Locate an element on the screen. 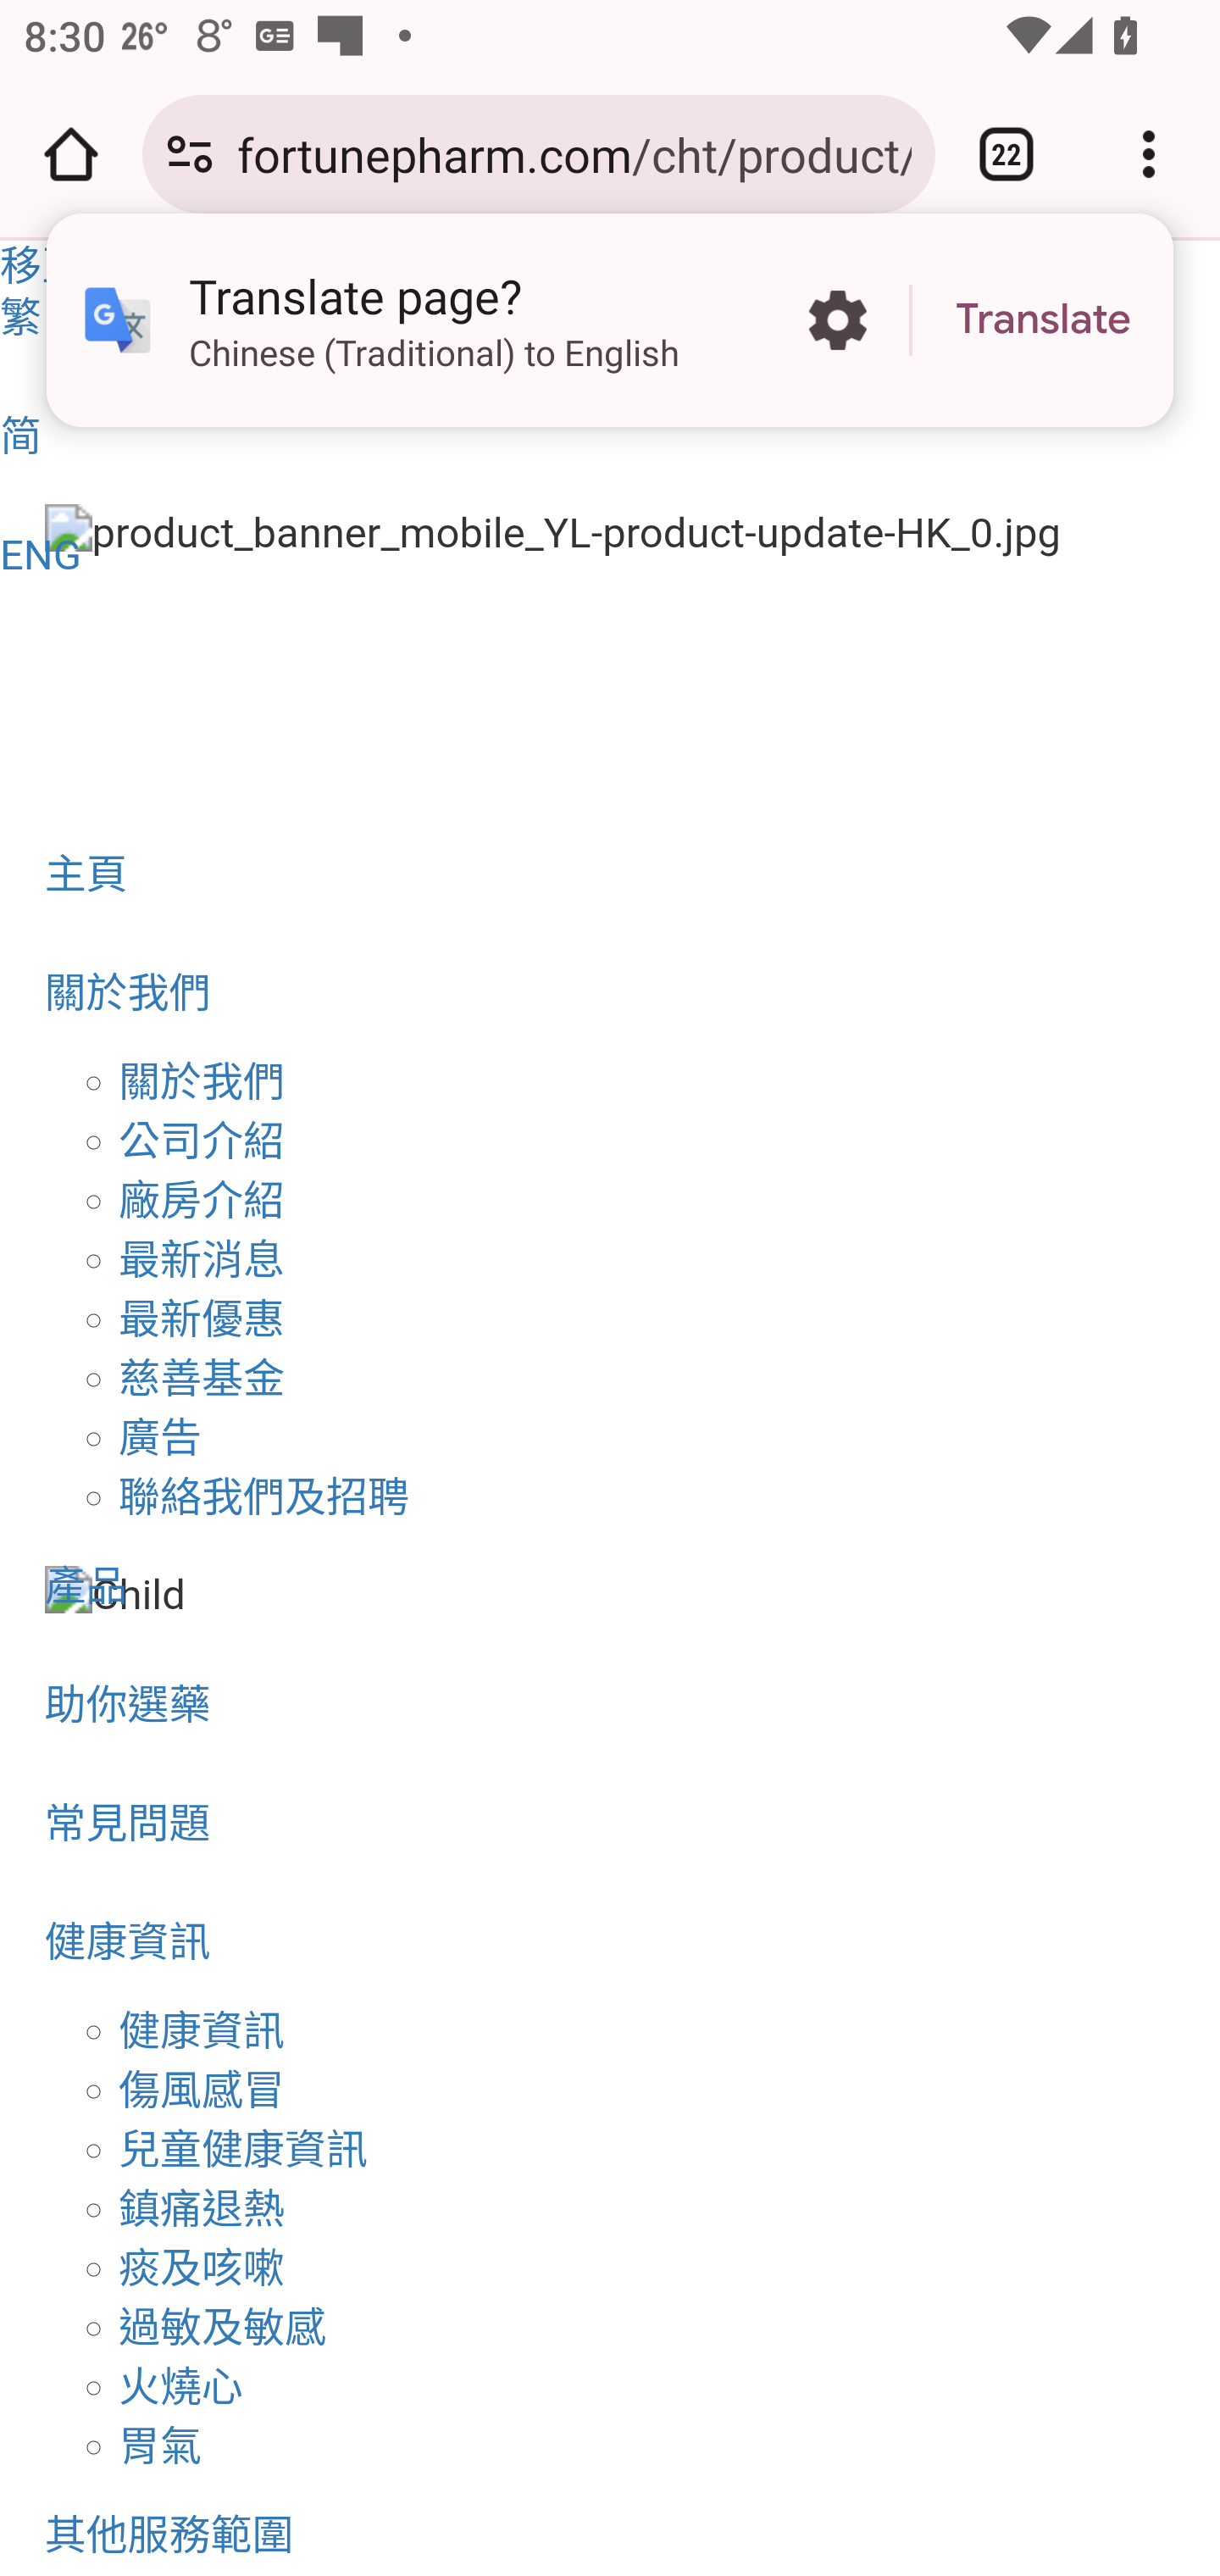  Switch or close tabs is located at coordinates (1006, 154).